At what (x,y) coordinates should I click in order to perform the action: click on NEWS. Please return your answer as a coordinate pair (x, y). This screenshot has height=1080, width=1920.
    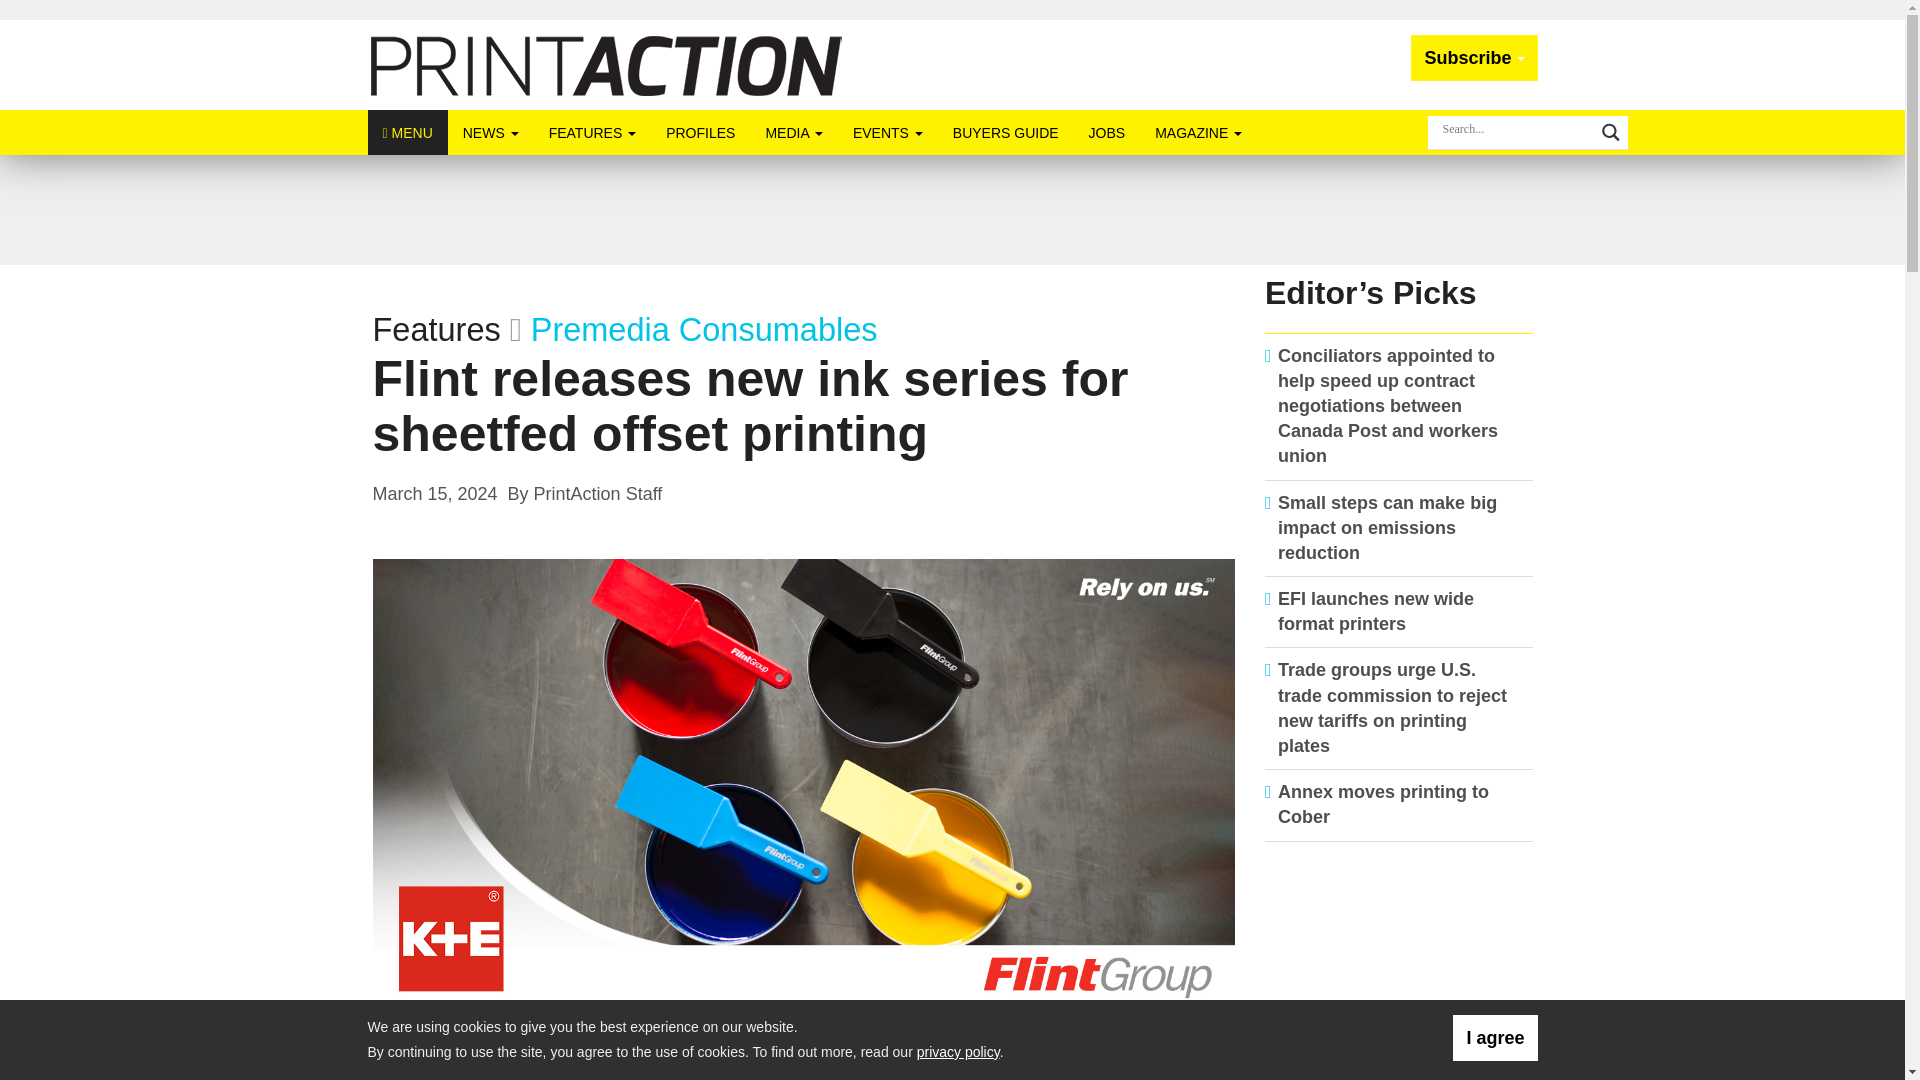
    Looking at the image, I should click on (490, 132).